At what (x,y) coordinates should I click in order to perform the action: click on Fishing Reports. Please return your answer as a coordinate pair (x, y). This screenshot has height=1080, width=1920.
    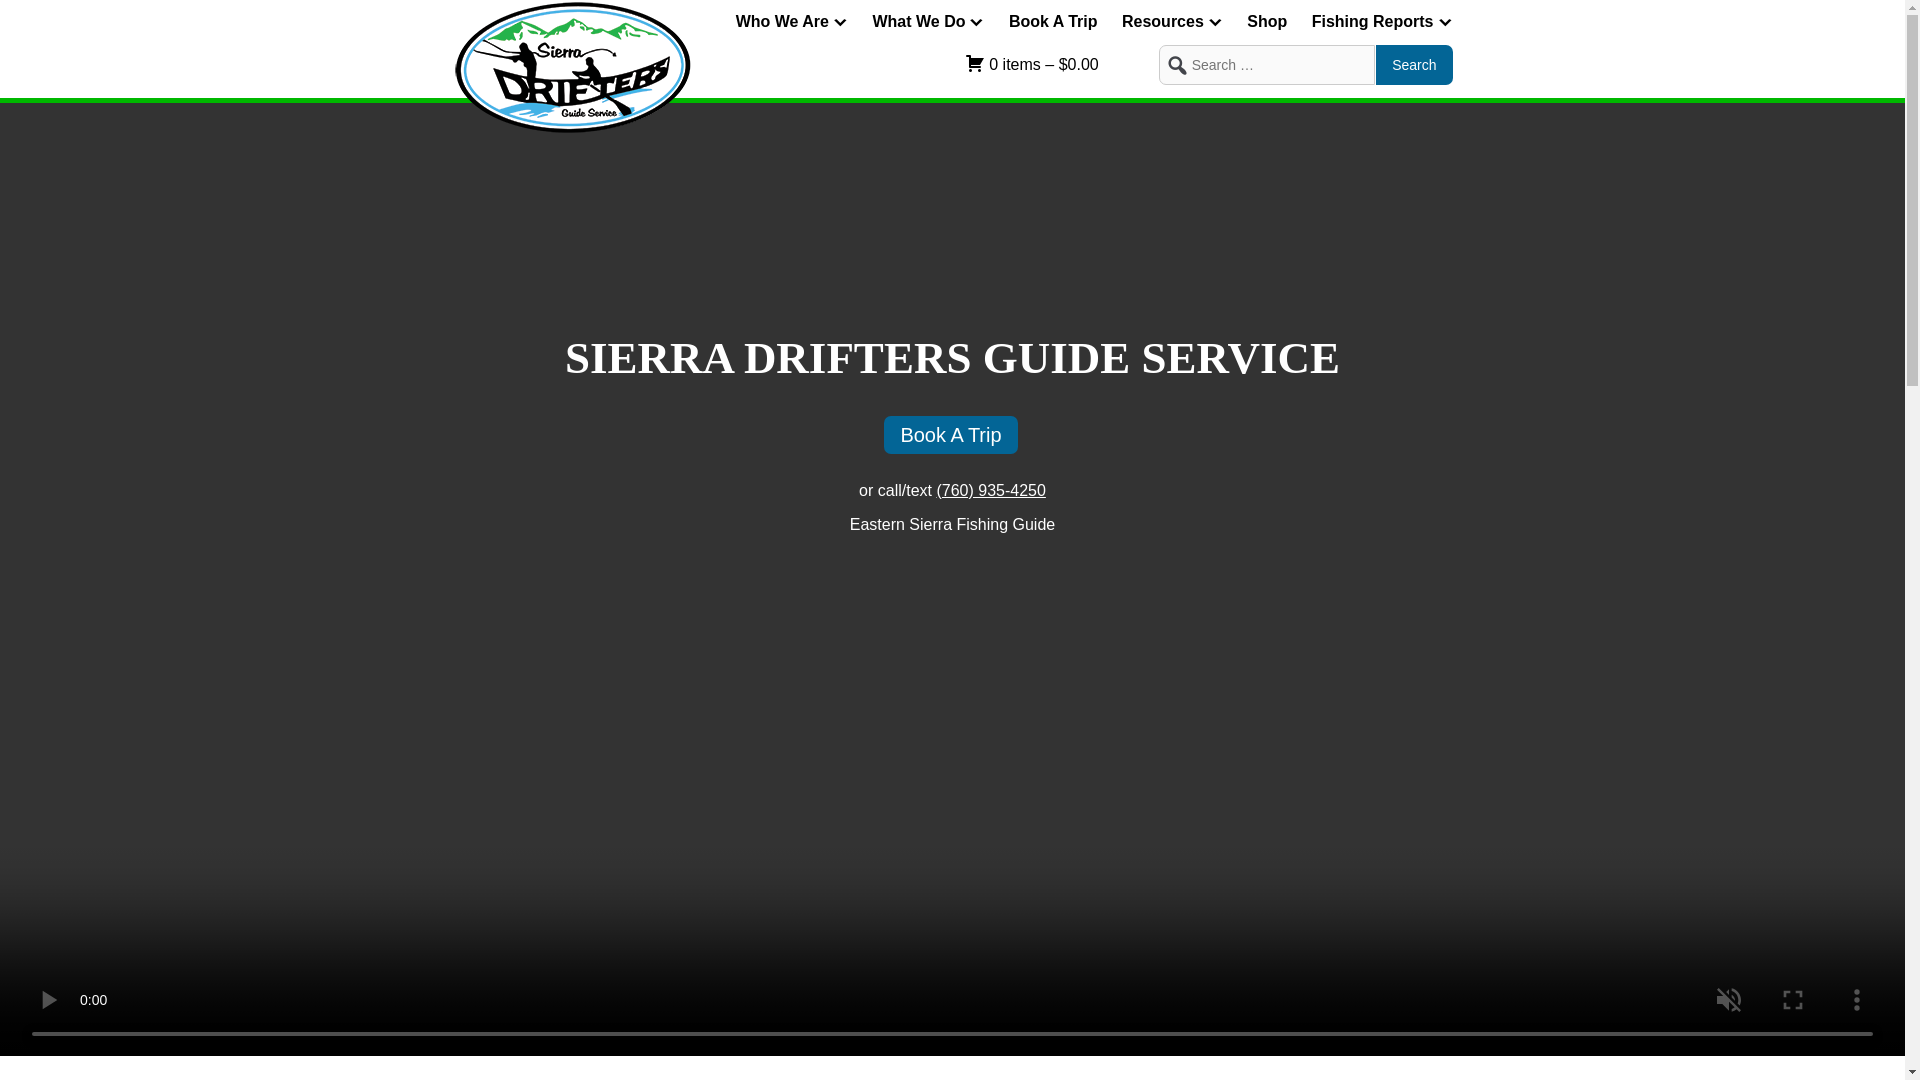
    Looking at the image, I should click on (1382, 21).